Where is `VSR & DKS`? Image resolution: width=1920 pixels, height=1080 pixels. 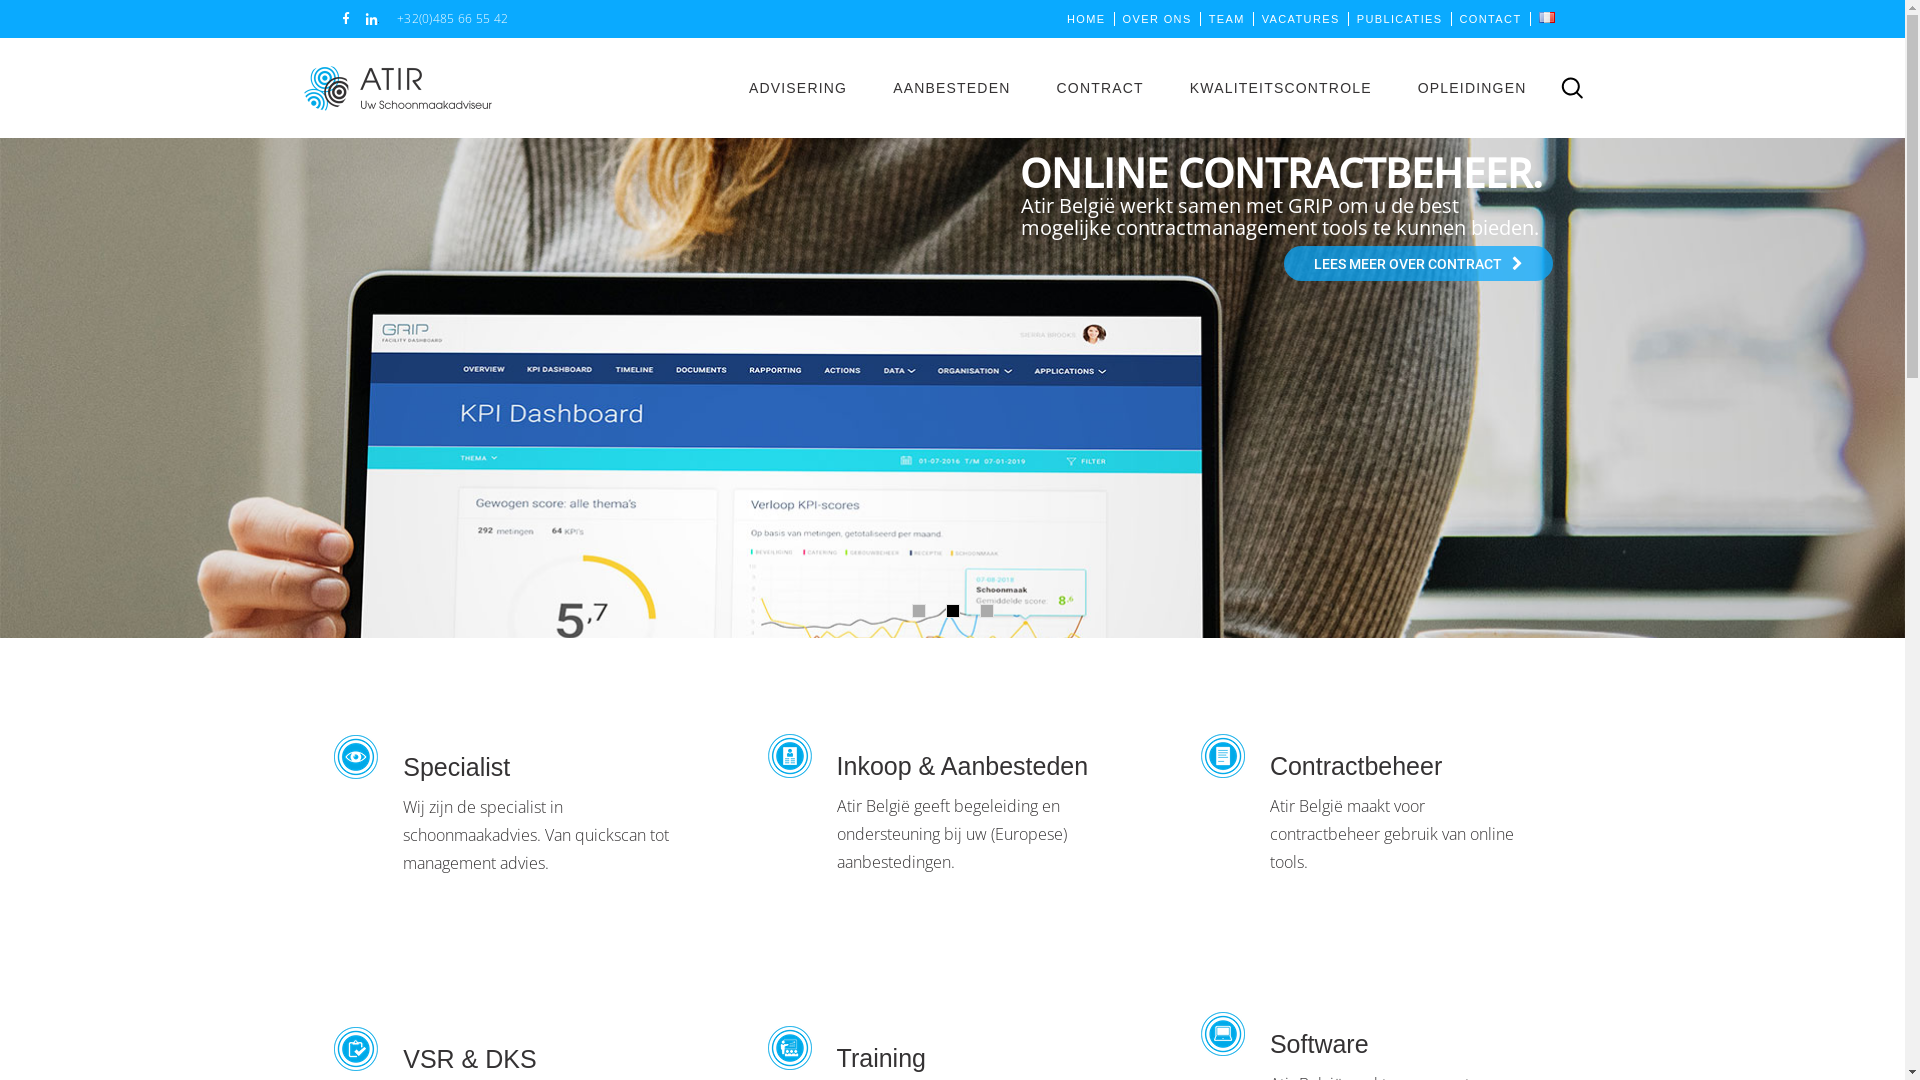 VSR & DKS is located at coordinates (470, 1059).